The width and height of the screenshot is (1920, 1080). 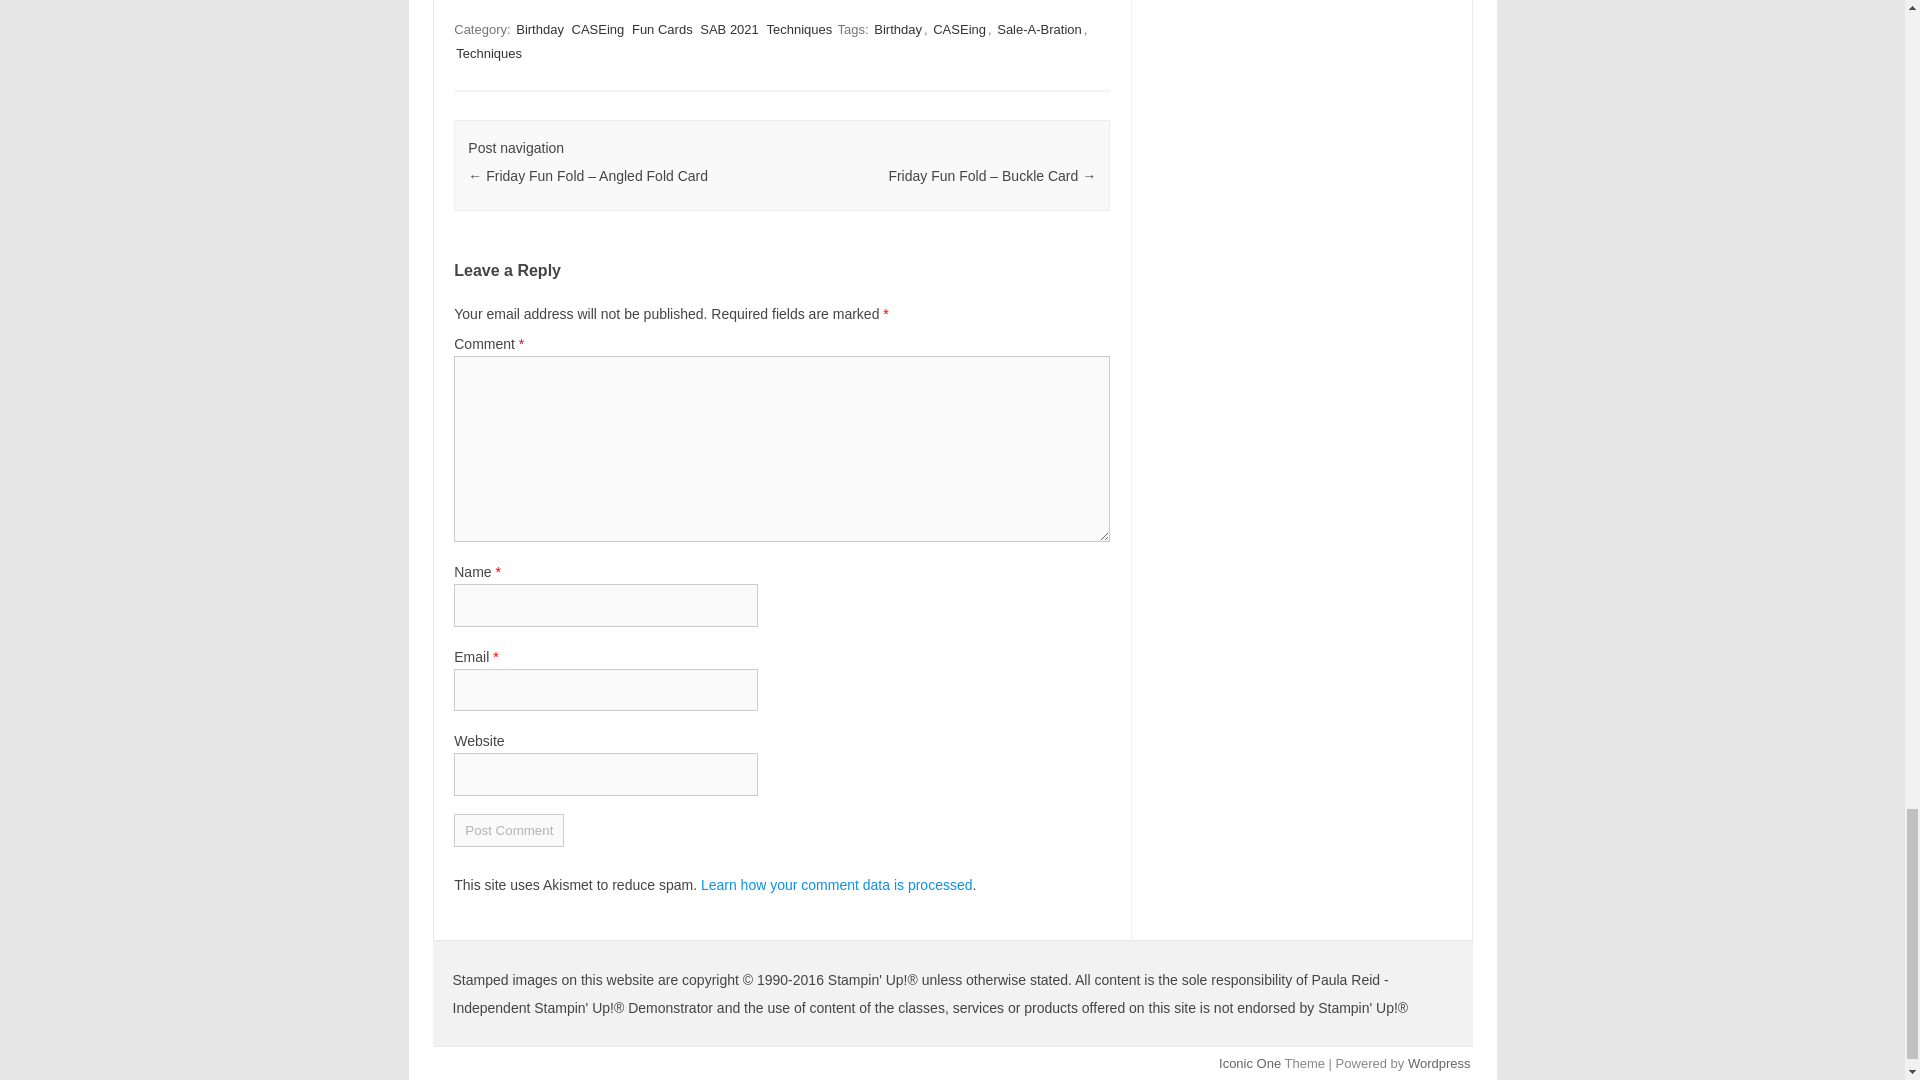 I want to click on Techniques, so click(x=488, y=53).